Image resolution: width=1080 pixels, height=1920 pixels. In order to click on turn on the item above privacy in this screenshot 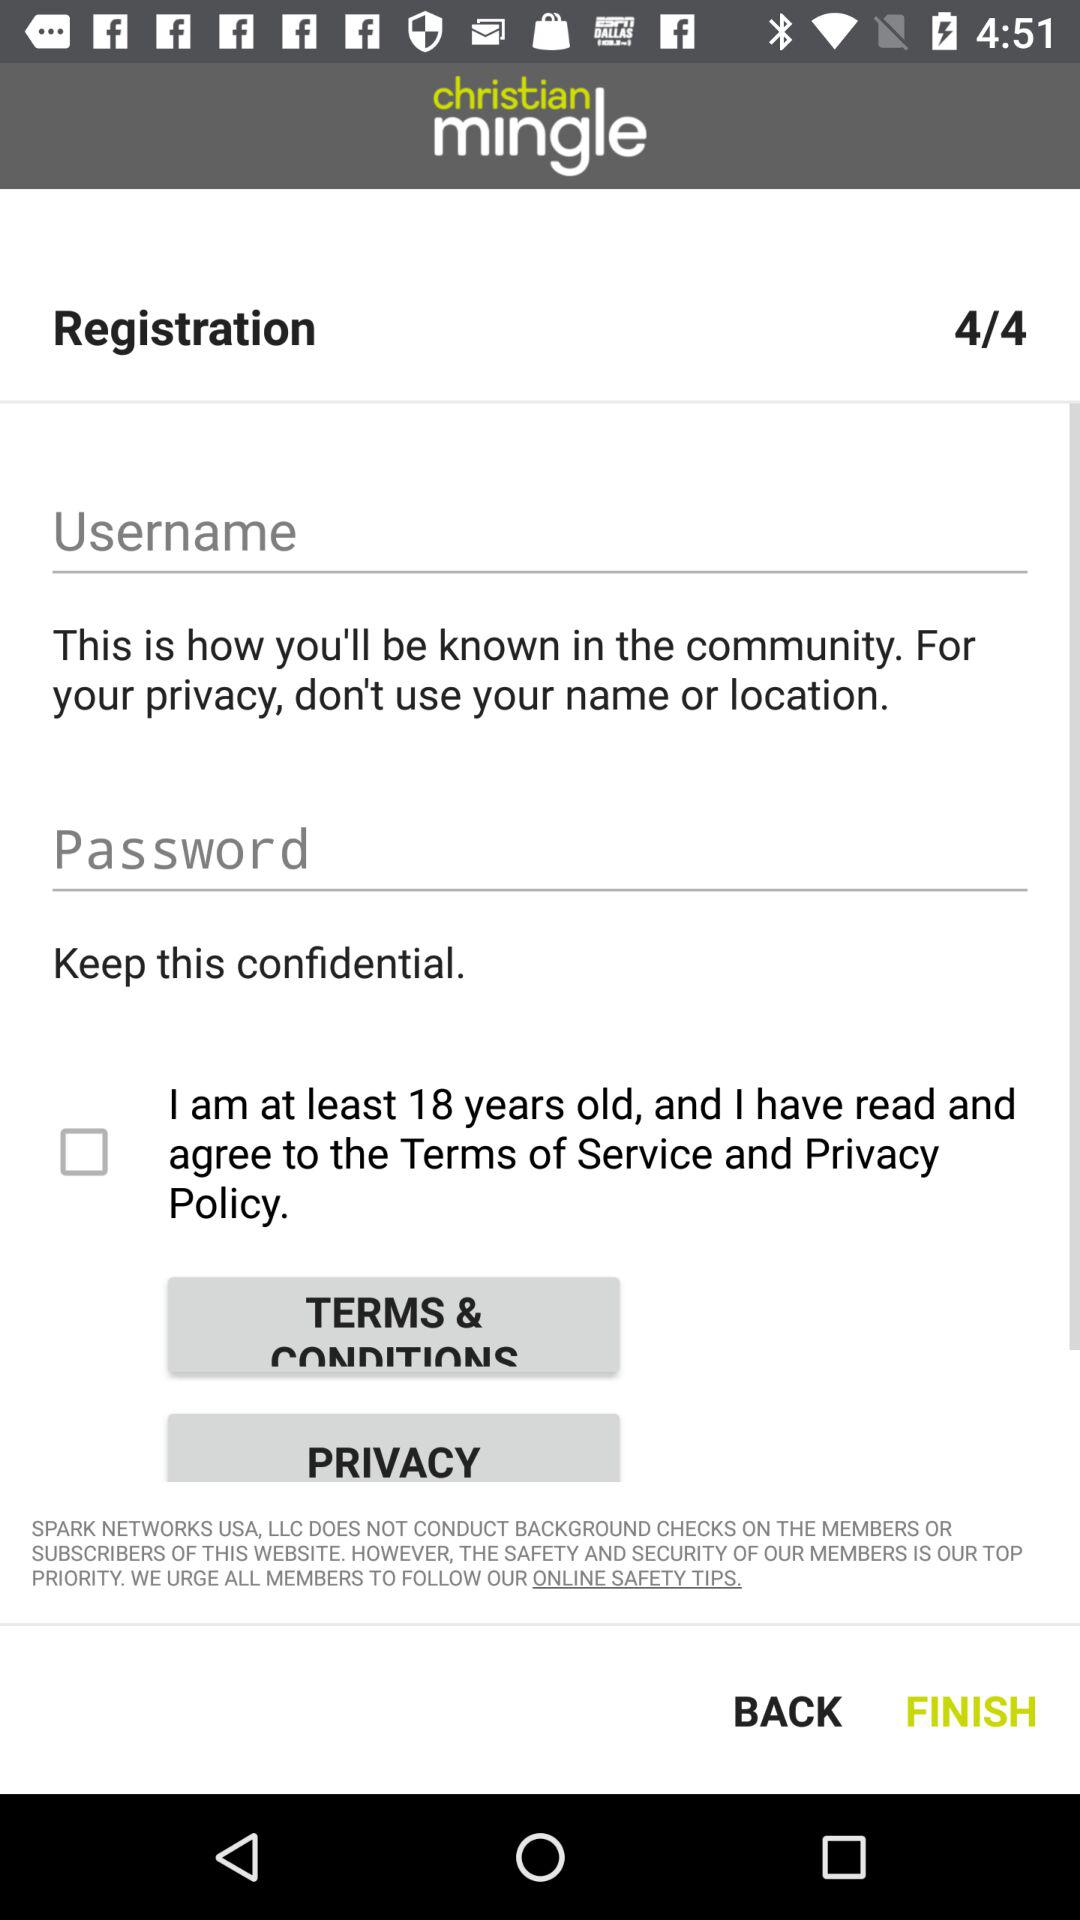, I will do `click(393, 1324)`.